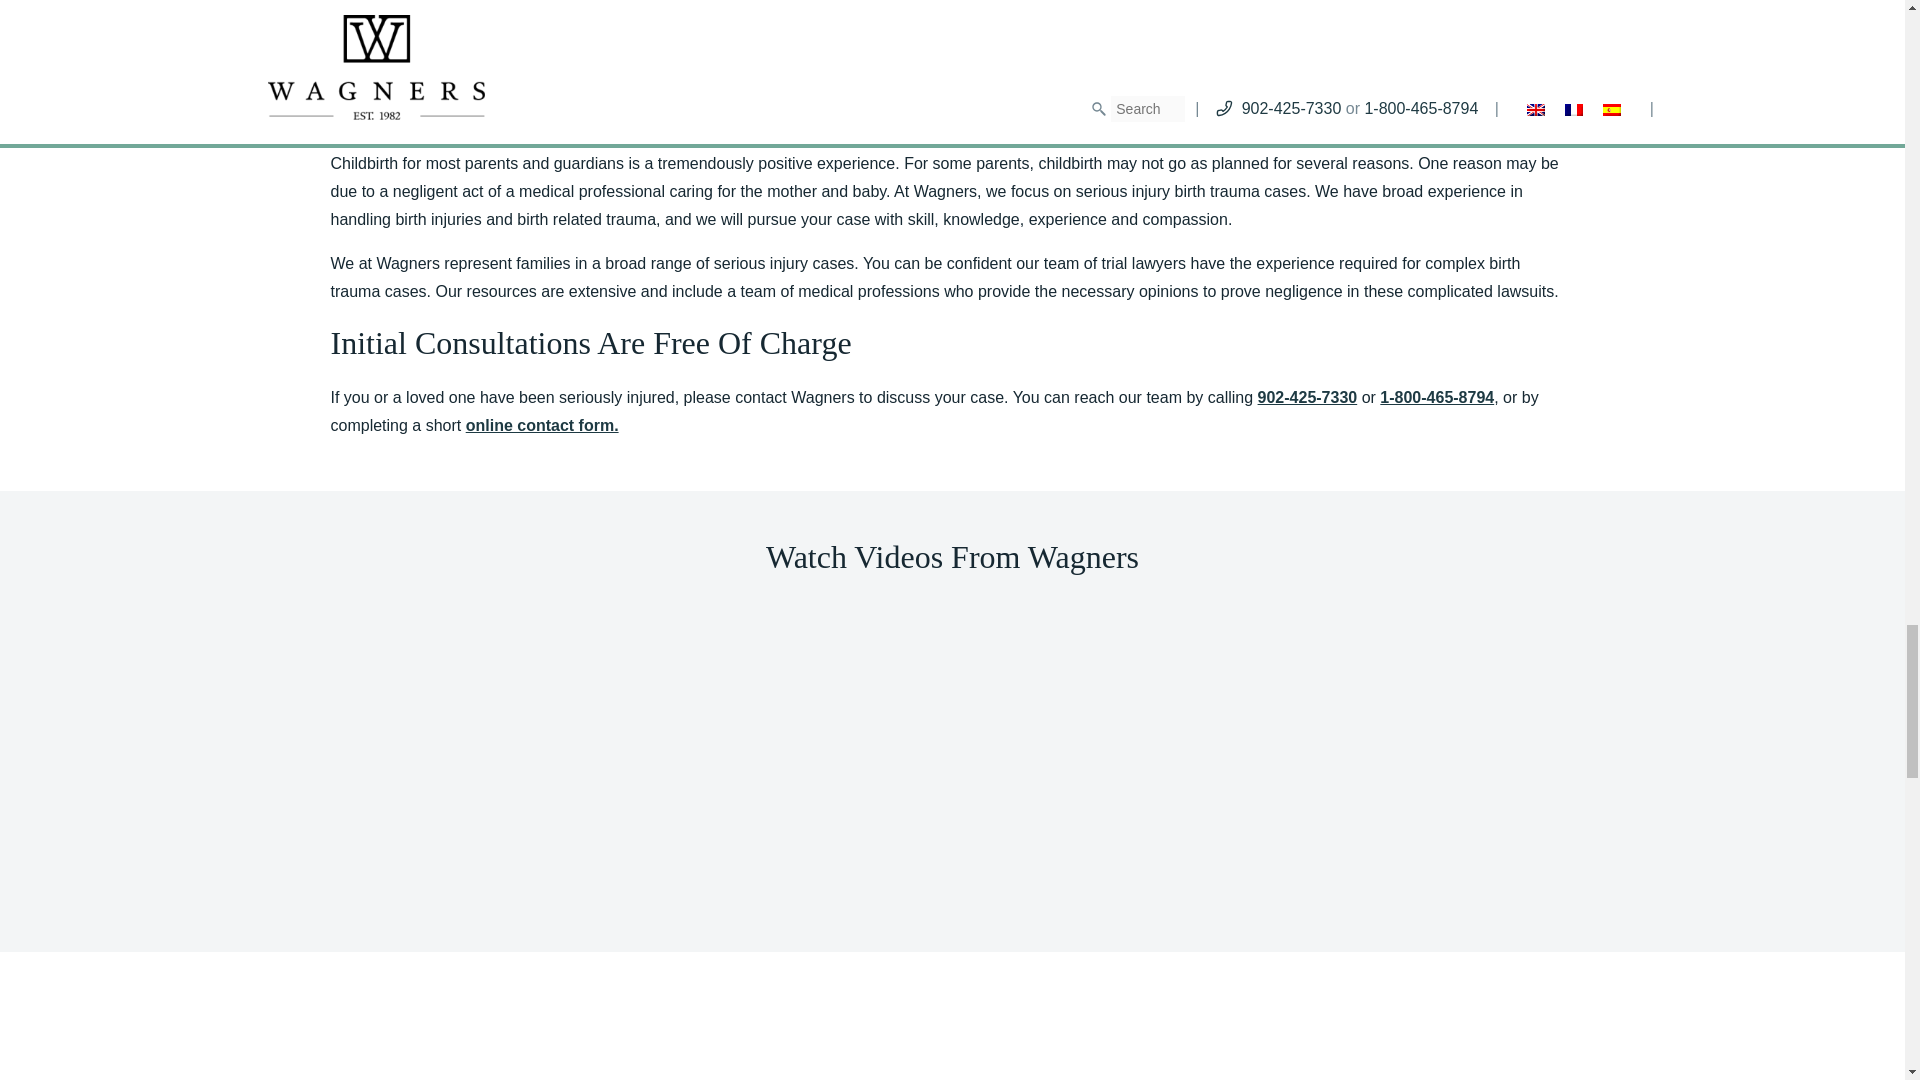 This screenshot has width=1920, height=1080. I want to click on Wagners Commercial 3 - Capped, so click(1400, 732).